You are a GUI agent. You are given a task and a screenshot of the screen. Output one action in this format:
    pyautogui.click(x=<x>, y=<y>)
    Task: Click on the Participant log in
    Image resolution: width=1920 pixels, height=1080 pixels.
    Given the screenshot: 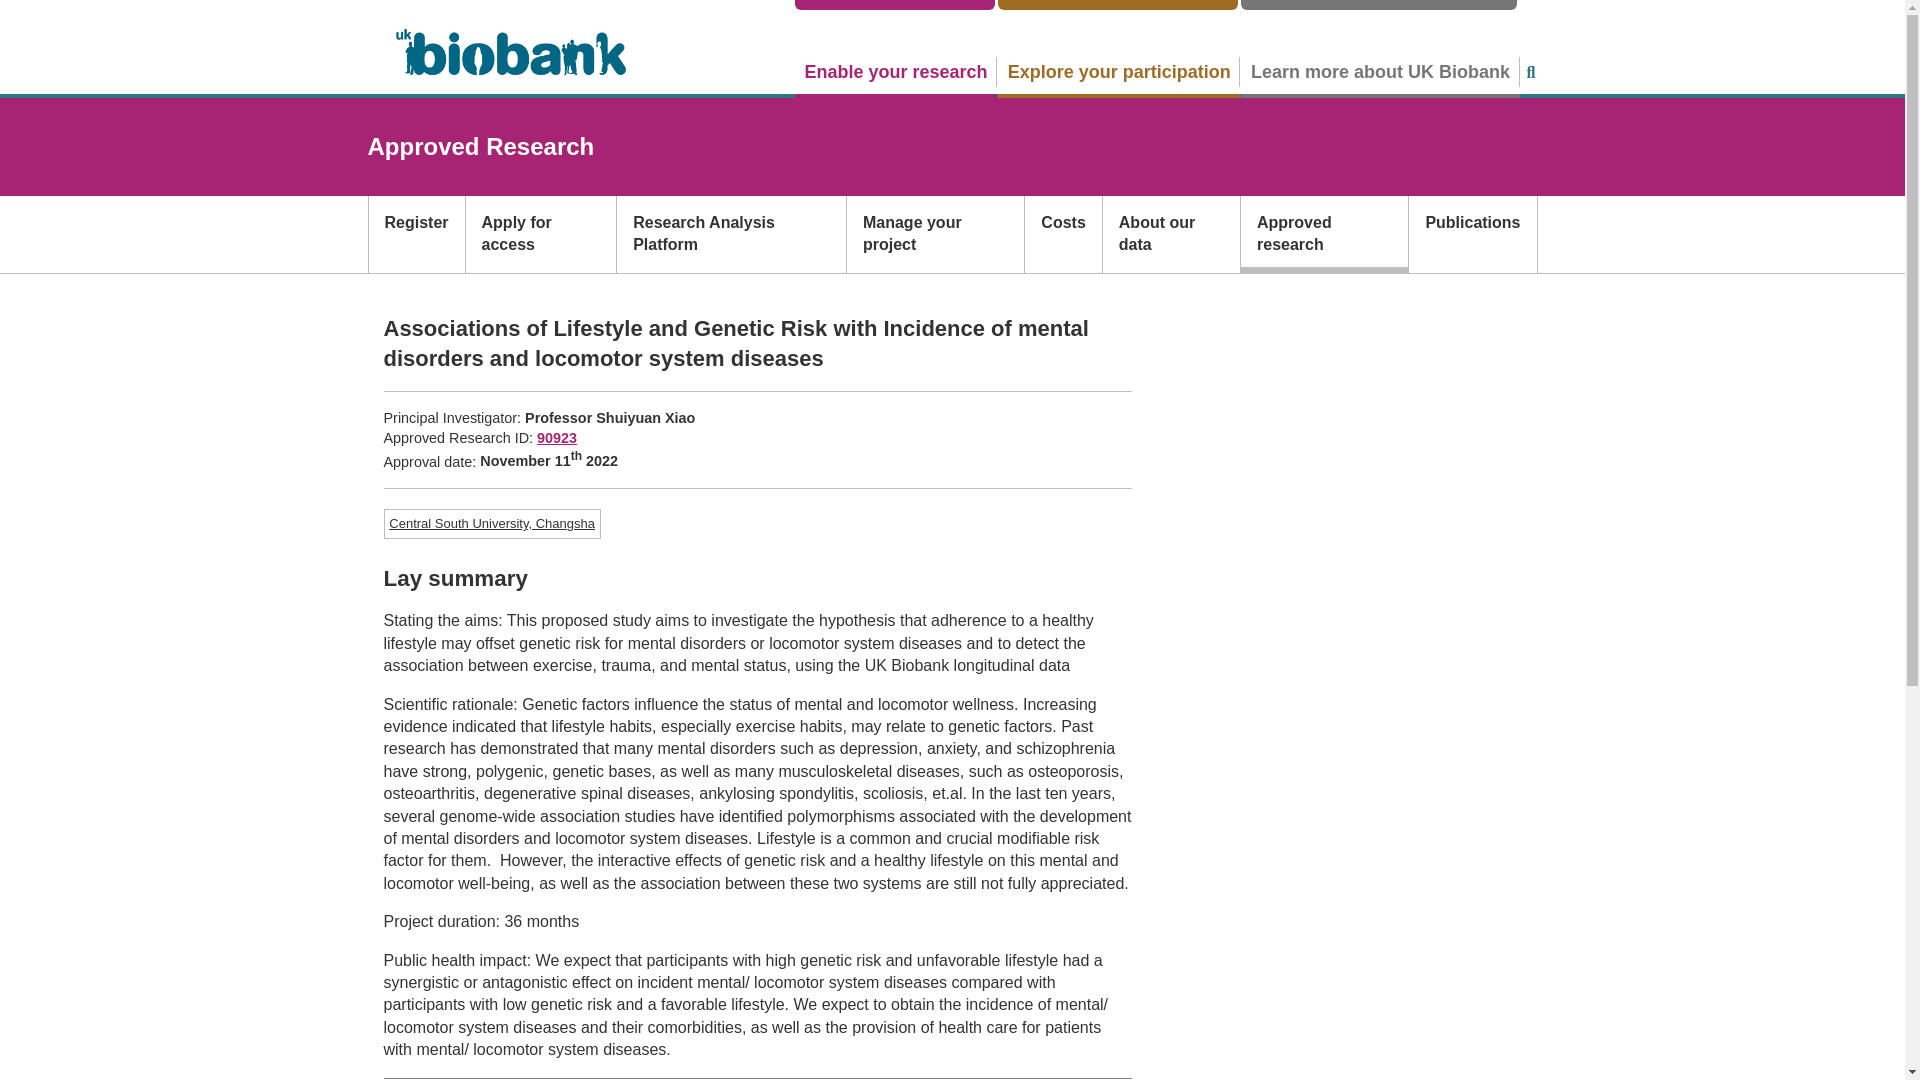 What is the action you would take?
    pyautogui.click(x=1118, y=4)
    